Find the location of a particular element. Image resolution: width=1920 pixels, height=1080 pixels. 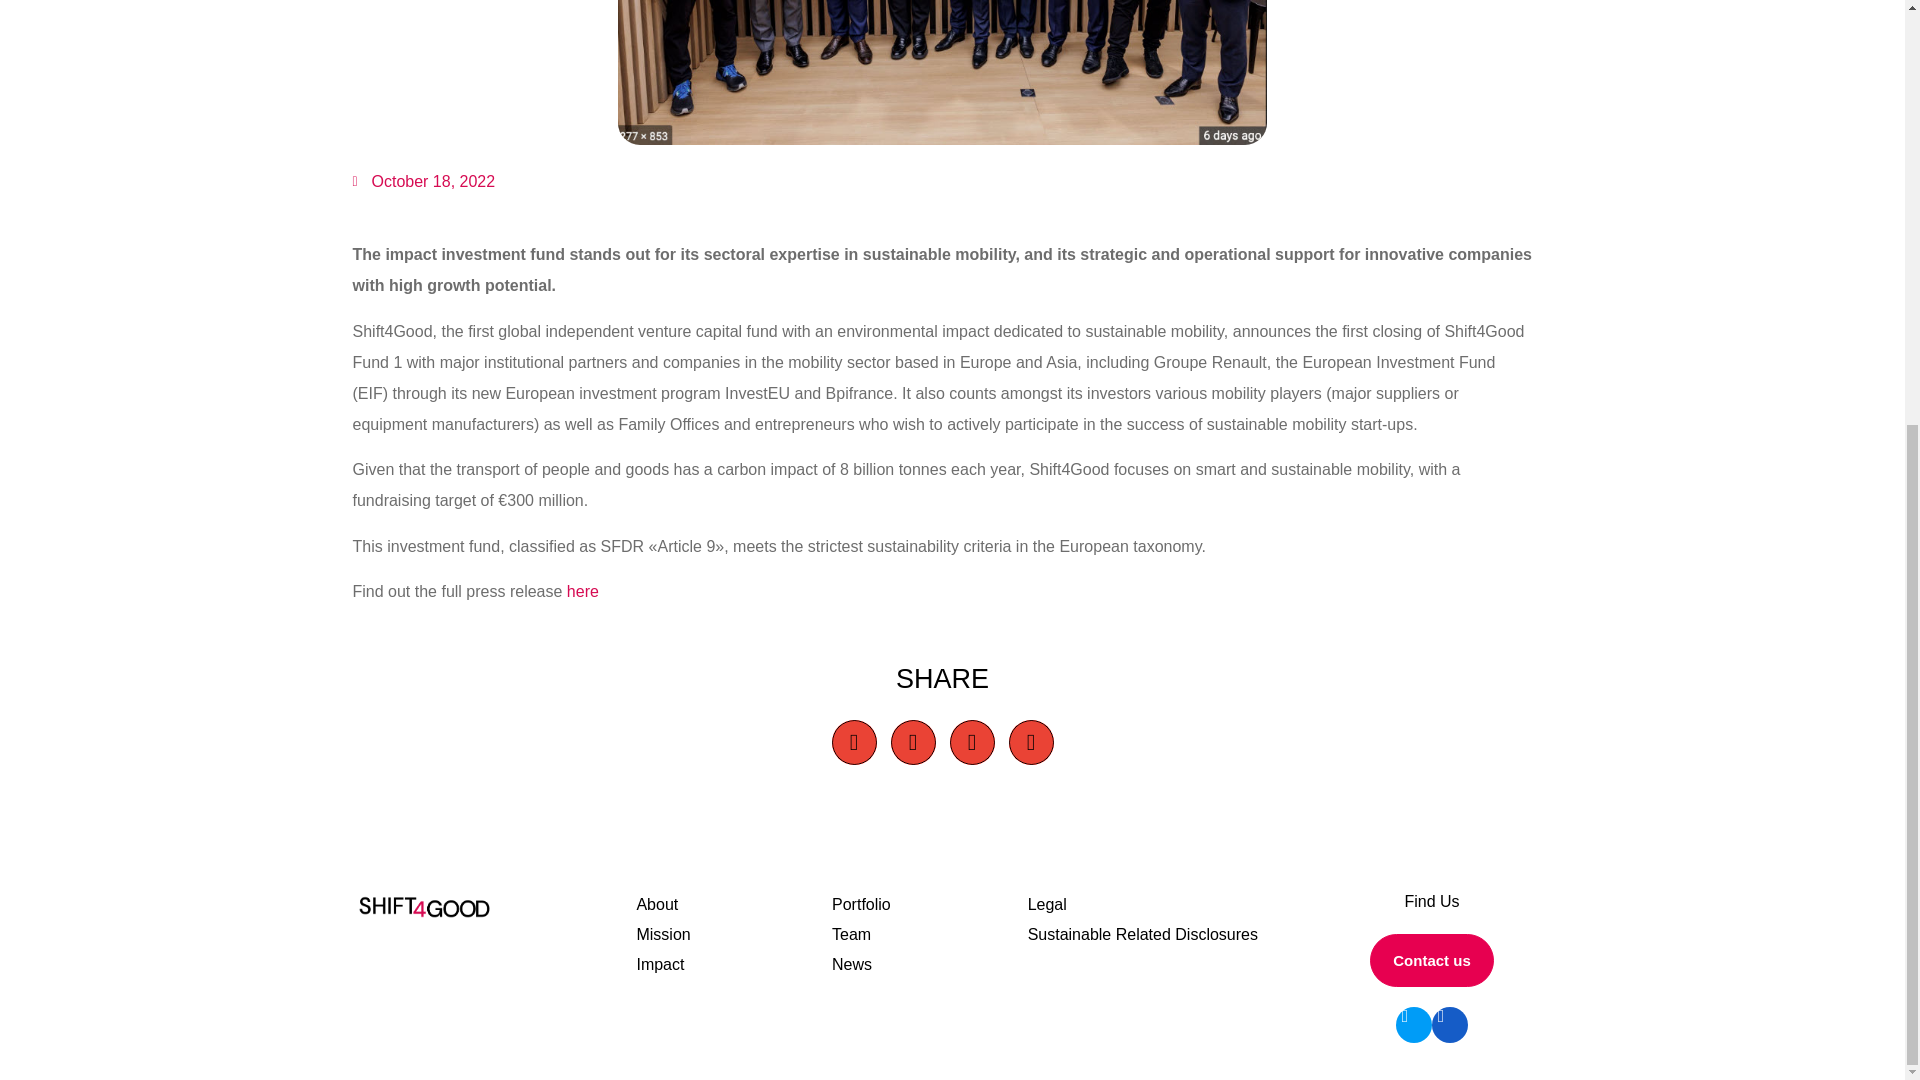

Portfolio is located at coordinates (929, 904).